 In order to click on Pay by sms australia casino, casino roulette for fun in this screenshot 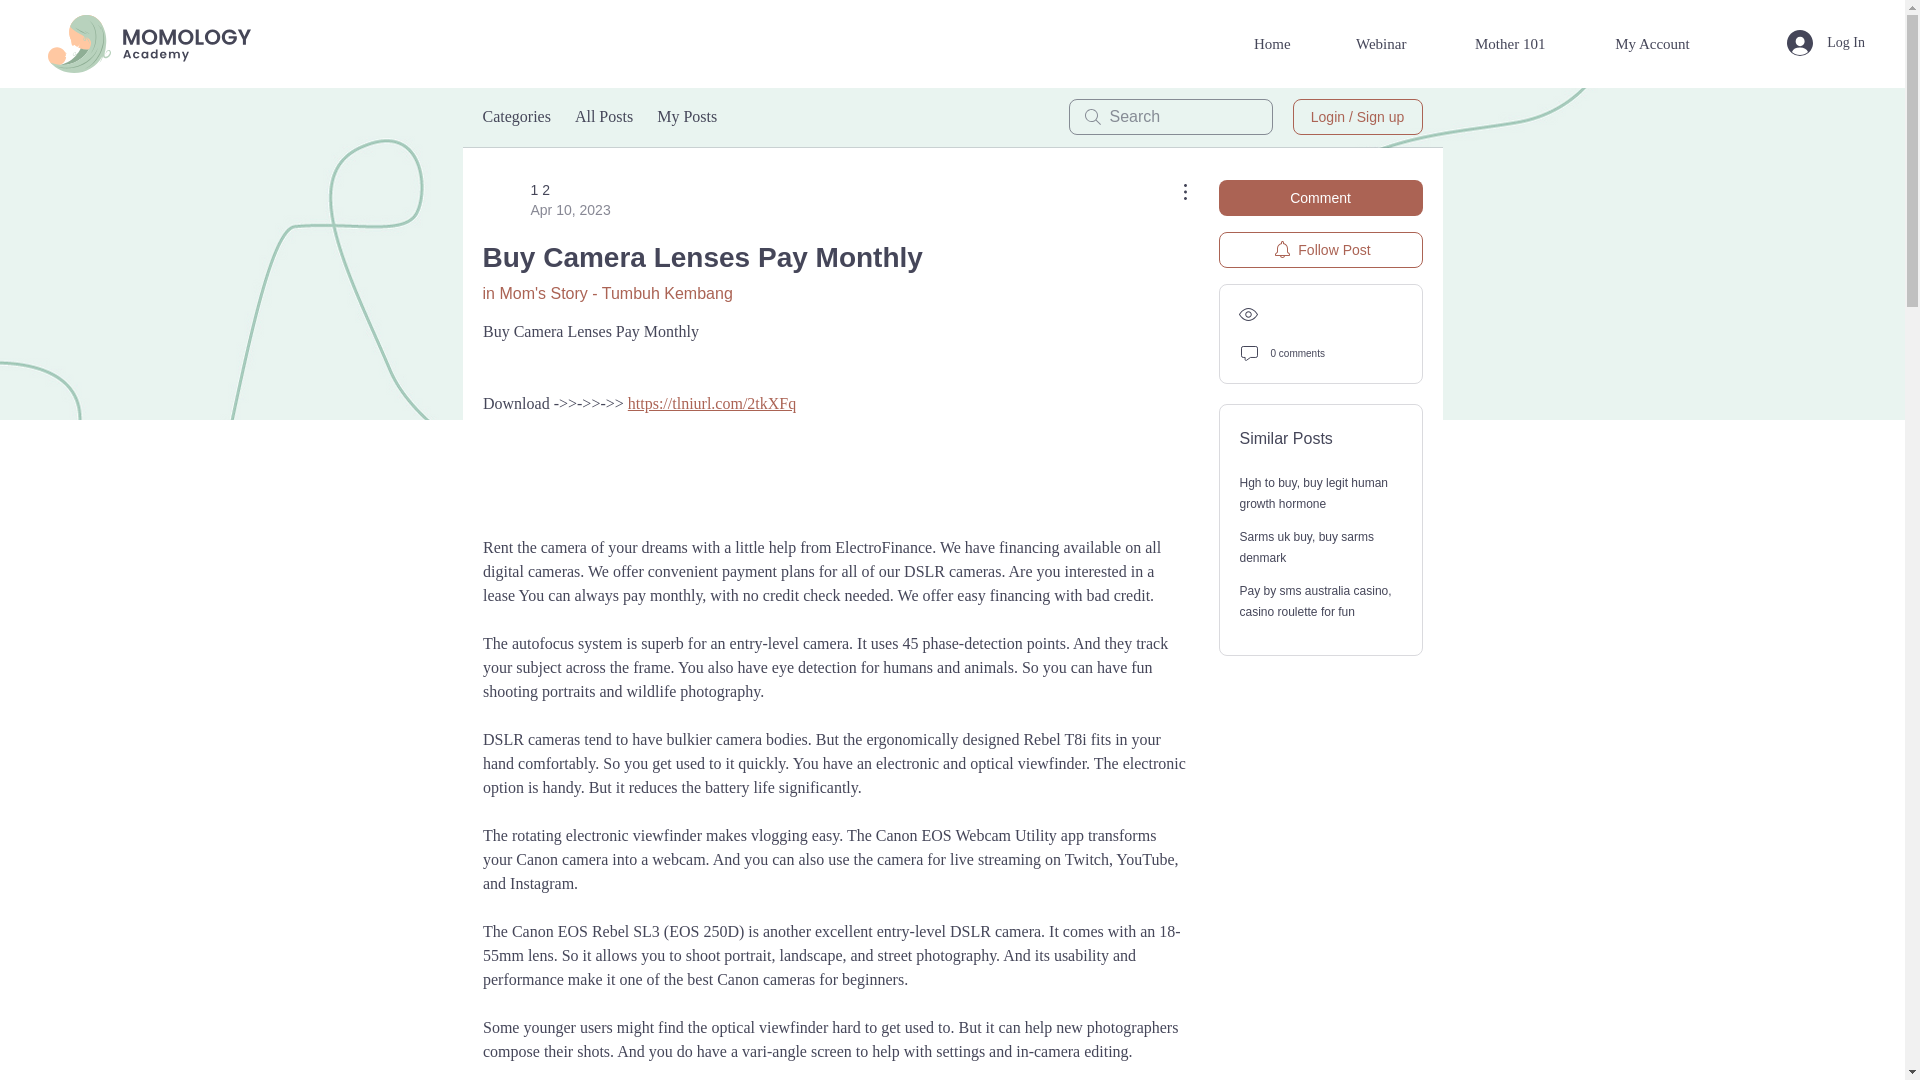, I will do `click(1316, 601)`.